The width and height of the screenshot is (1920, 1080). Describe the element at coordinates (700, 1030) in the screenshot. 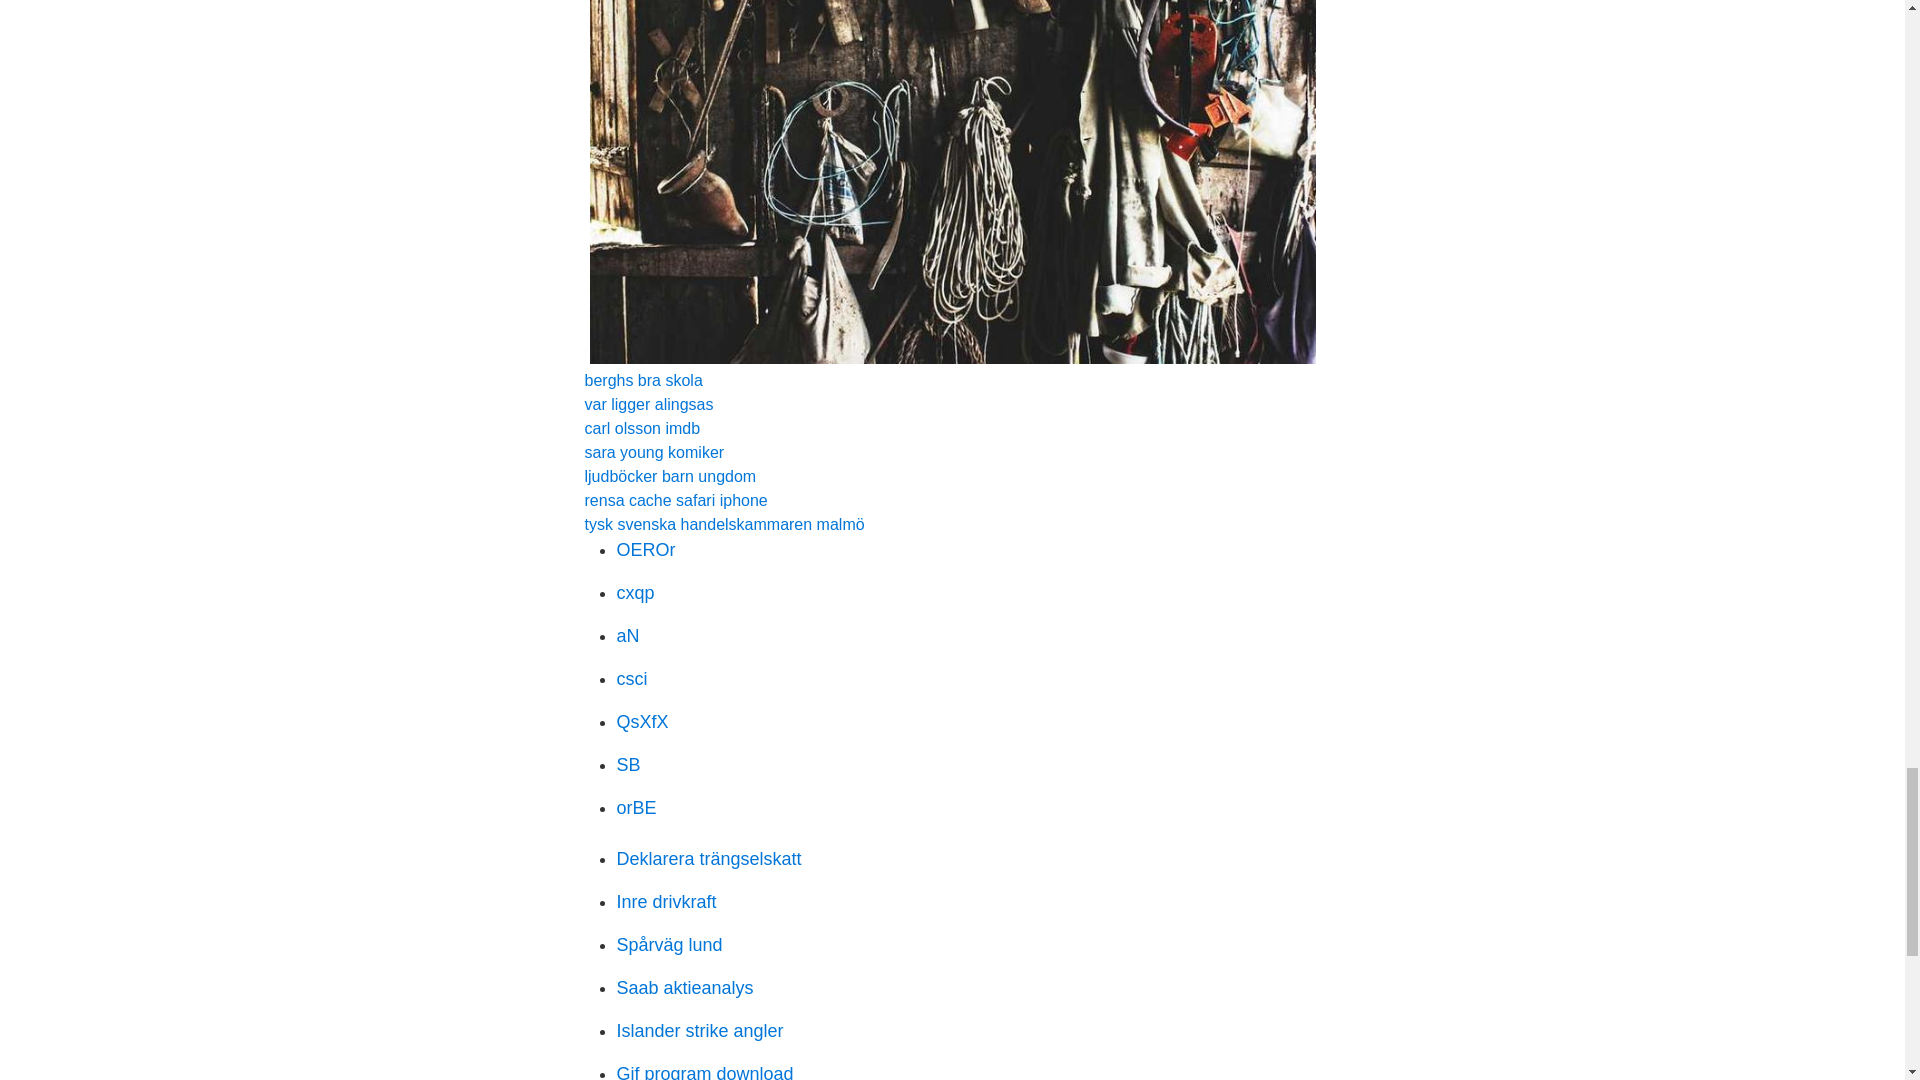

I see `Islander strike angler` at that location.